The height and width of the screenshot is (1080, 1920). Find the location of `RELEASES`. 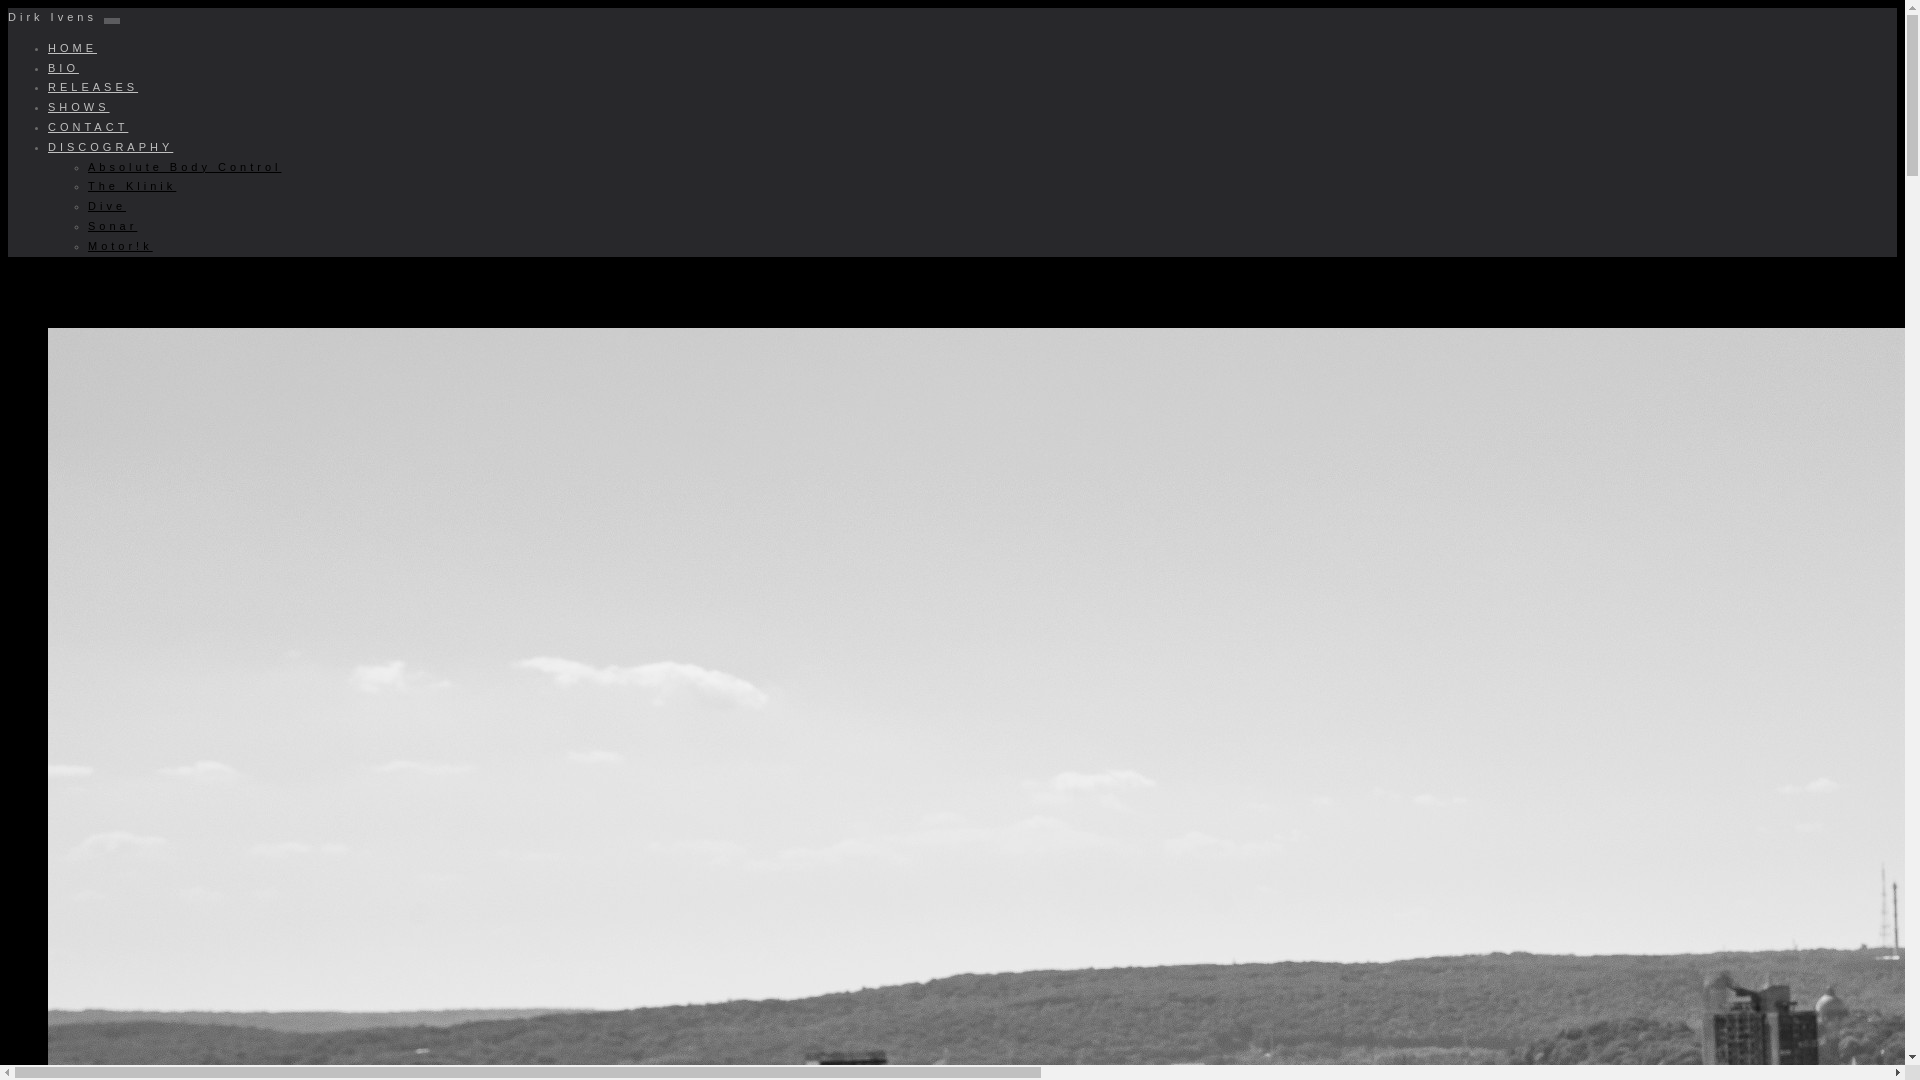

RELEASES is located at coordinates (93, 86).